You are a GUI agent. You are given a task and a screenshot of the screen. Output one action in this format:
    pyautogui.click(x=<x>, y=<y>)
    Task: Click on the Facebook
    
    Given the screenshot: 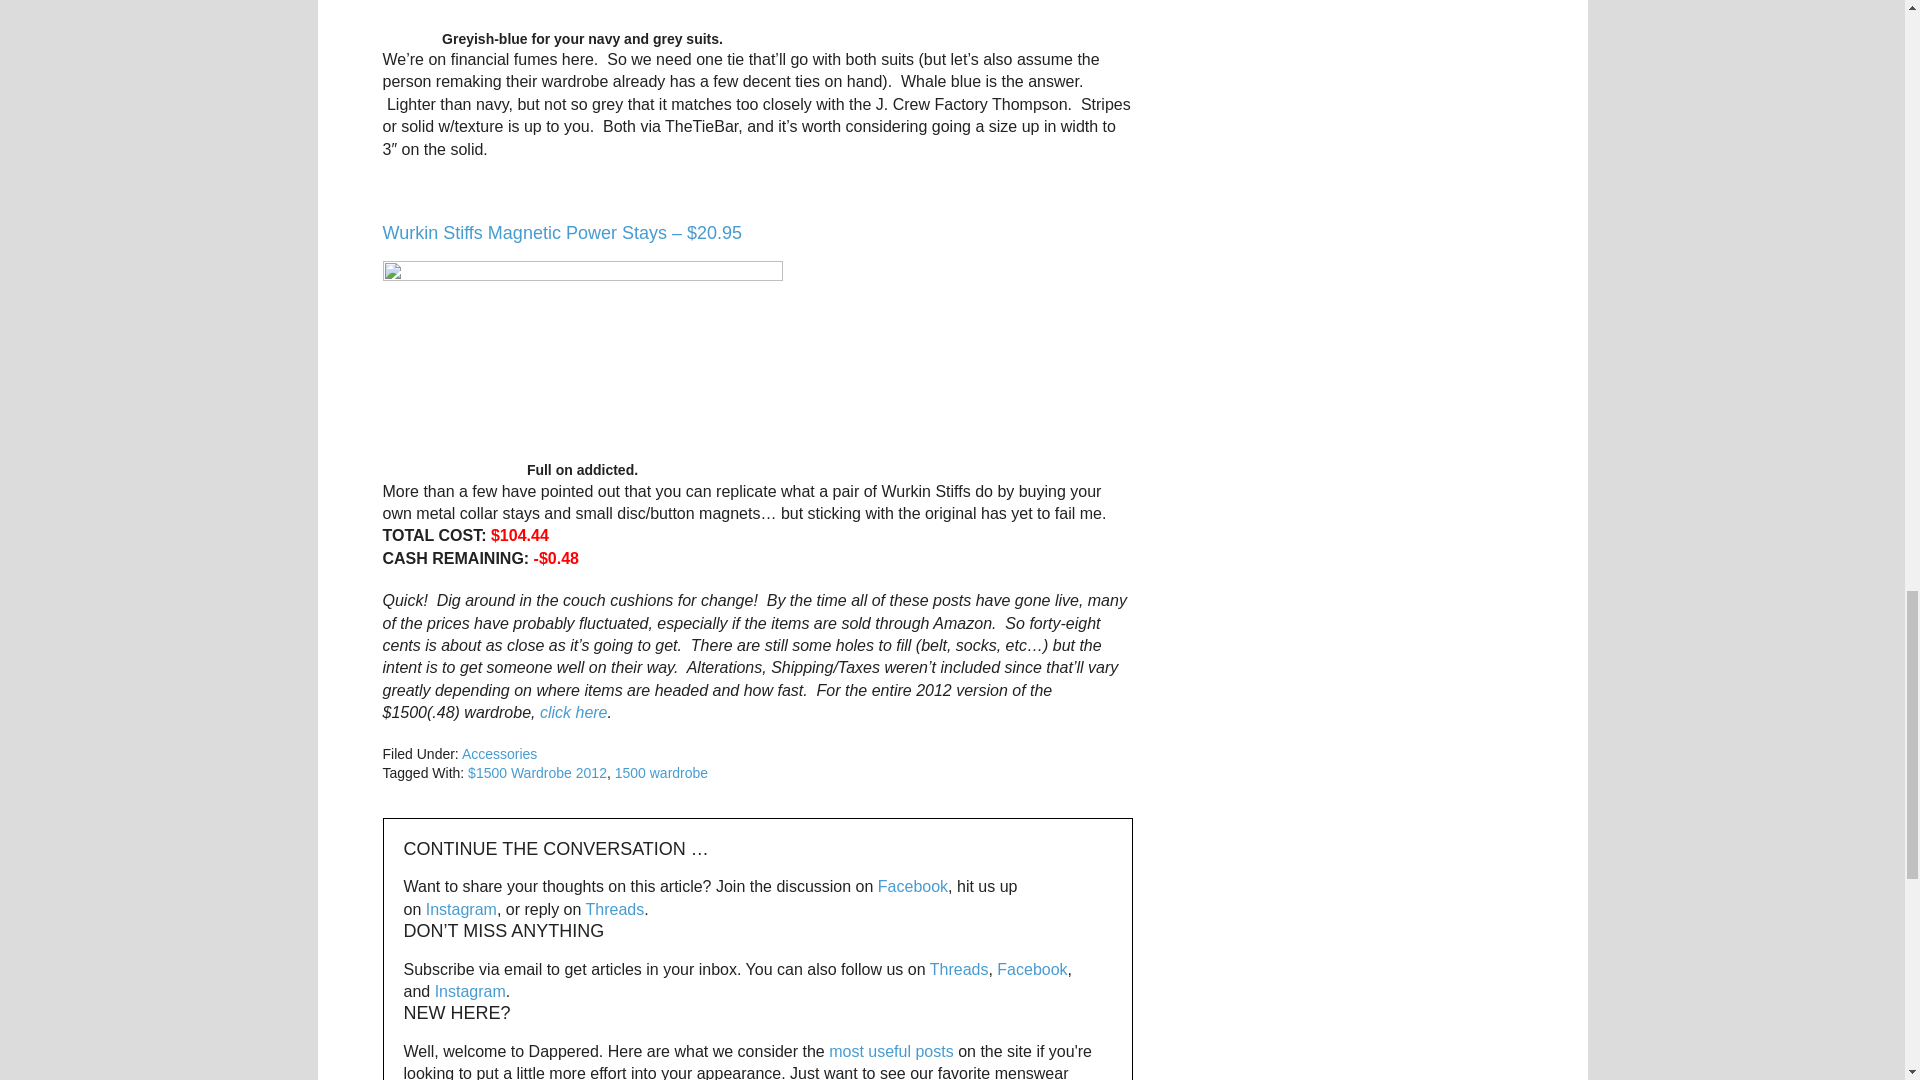 What is the action you would take?
    pyautogui.click(x=912, y=886)
    